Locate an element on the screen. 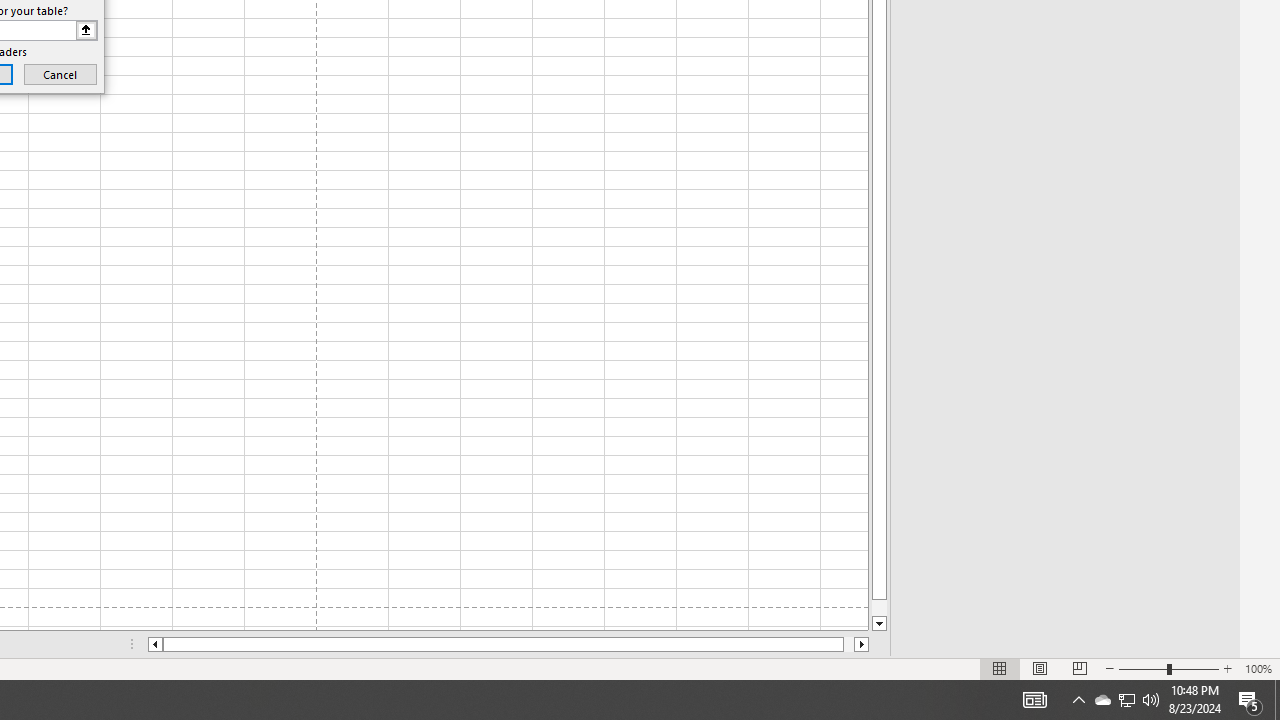 This screenshot has width=1280, height=720. Page down is located at coordinates (879, 608).